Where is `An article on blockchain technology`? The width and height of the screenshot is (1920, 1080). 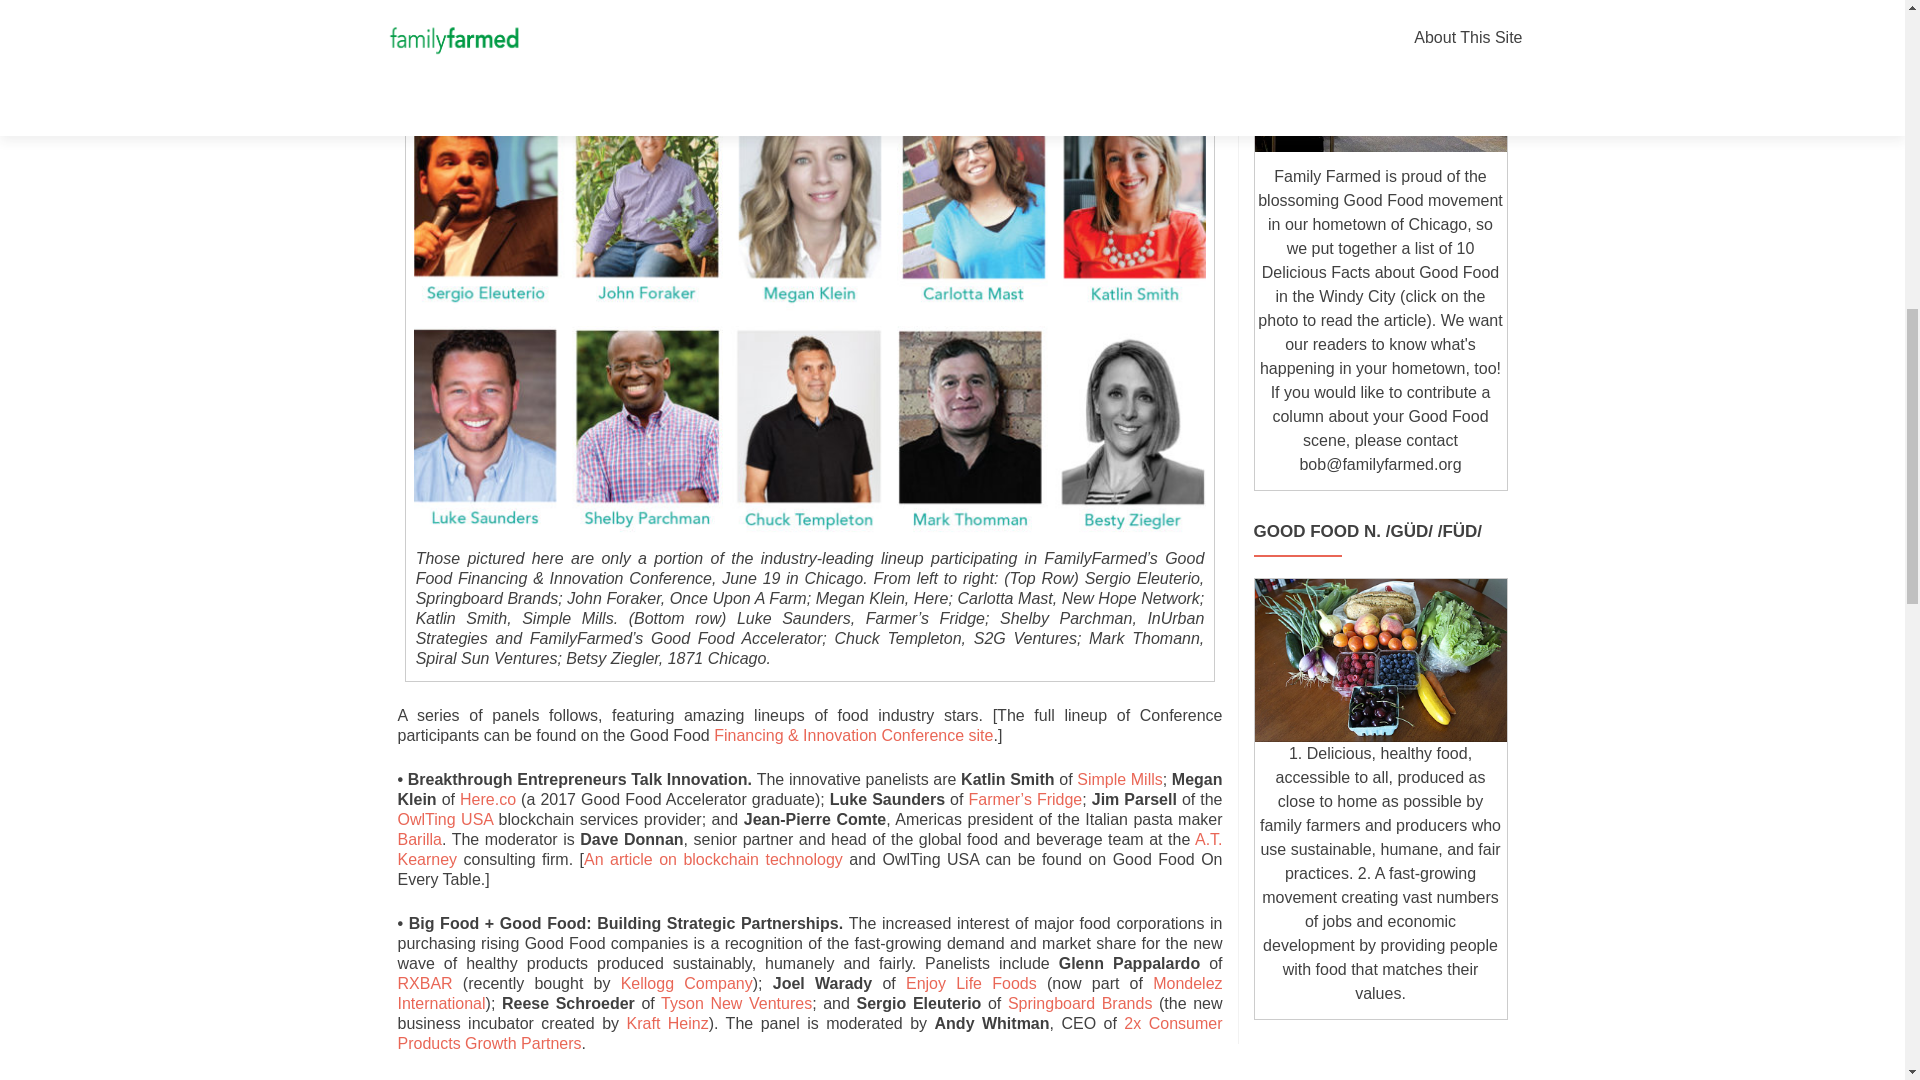
An article on blockchain technology is located at coordinates (712, 860).